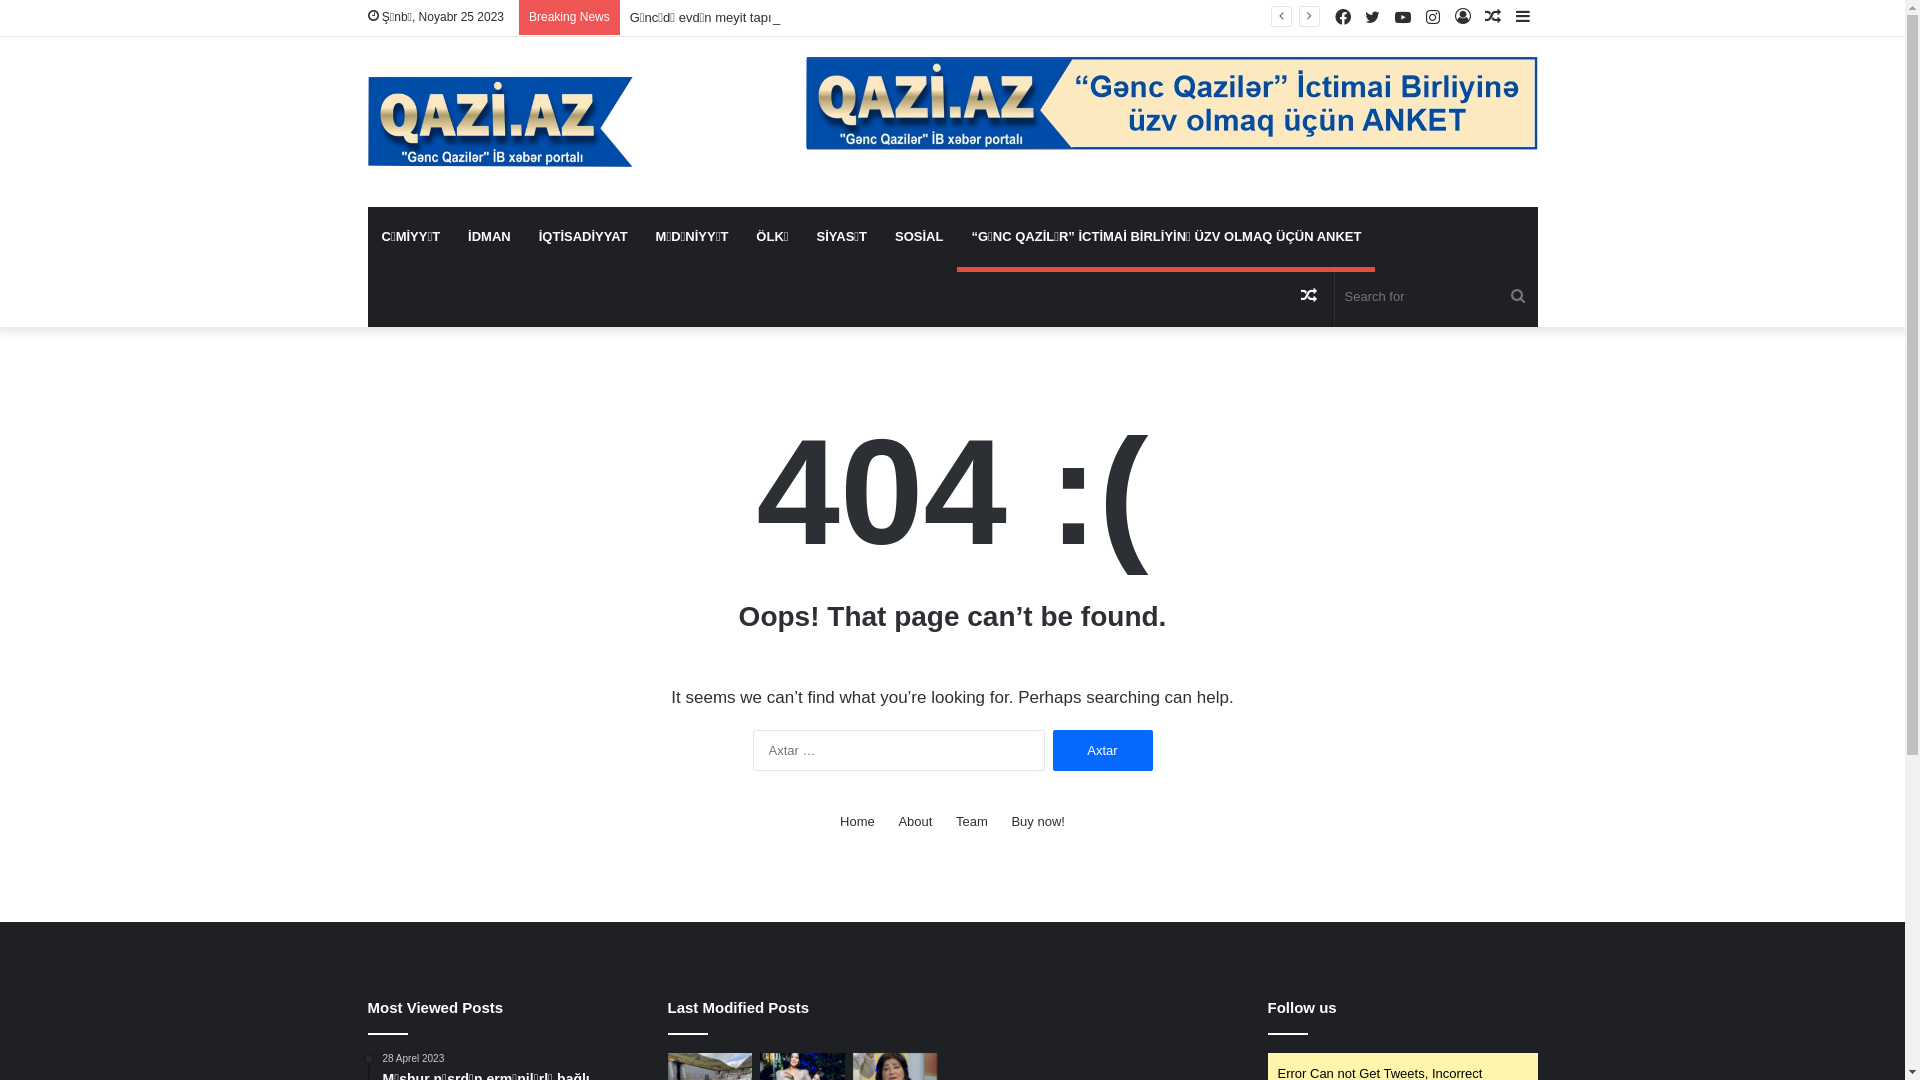 The height and width of the screenshot is (1080, 1920). Describe the element at coordinates (1493, 18) in the screenshot. I see `Random Article` at that location.